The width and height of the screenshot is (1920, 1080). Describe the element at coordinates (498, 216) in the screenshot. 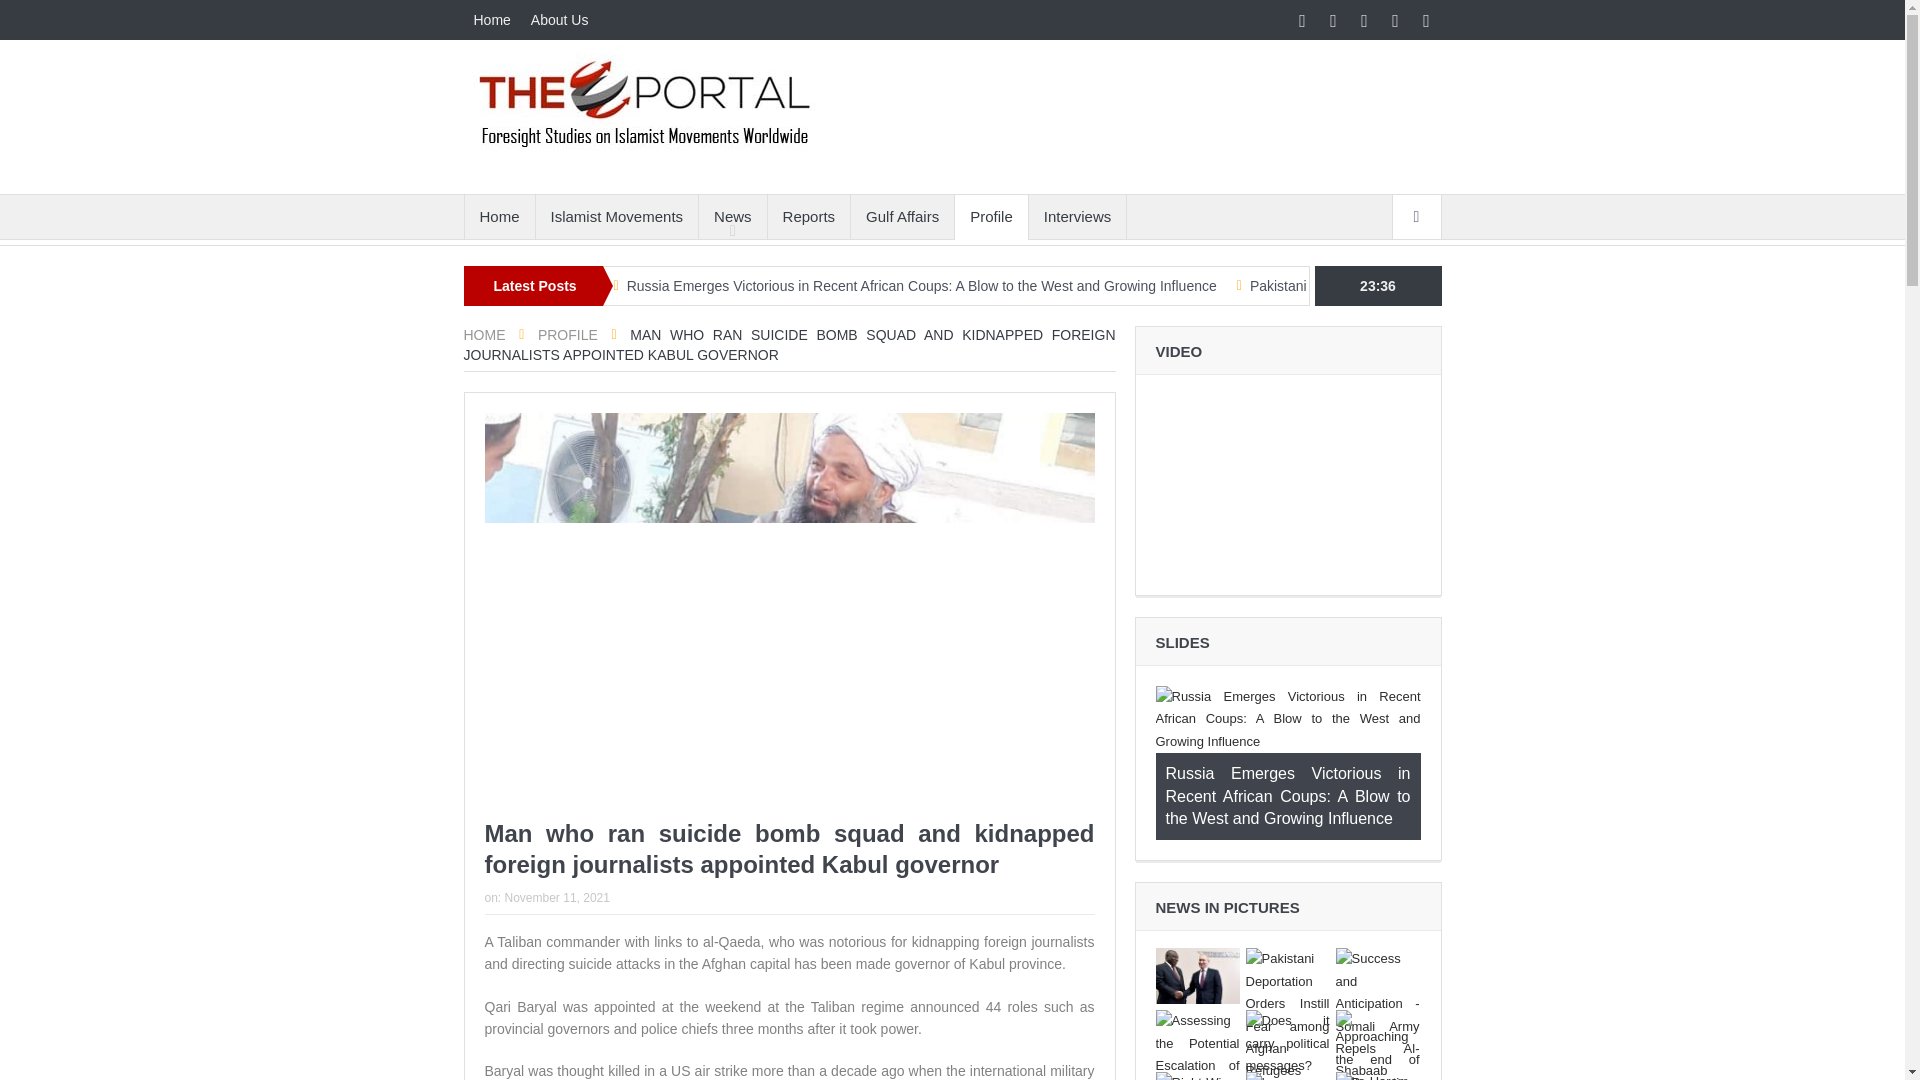

I see `Home` at that location.